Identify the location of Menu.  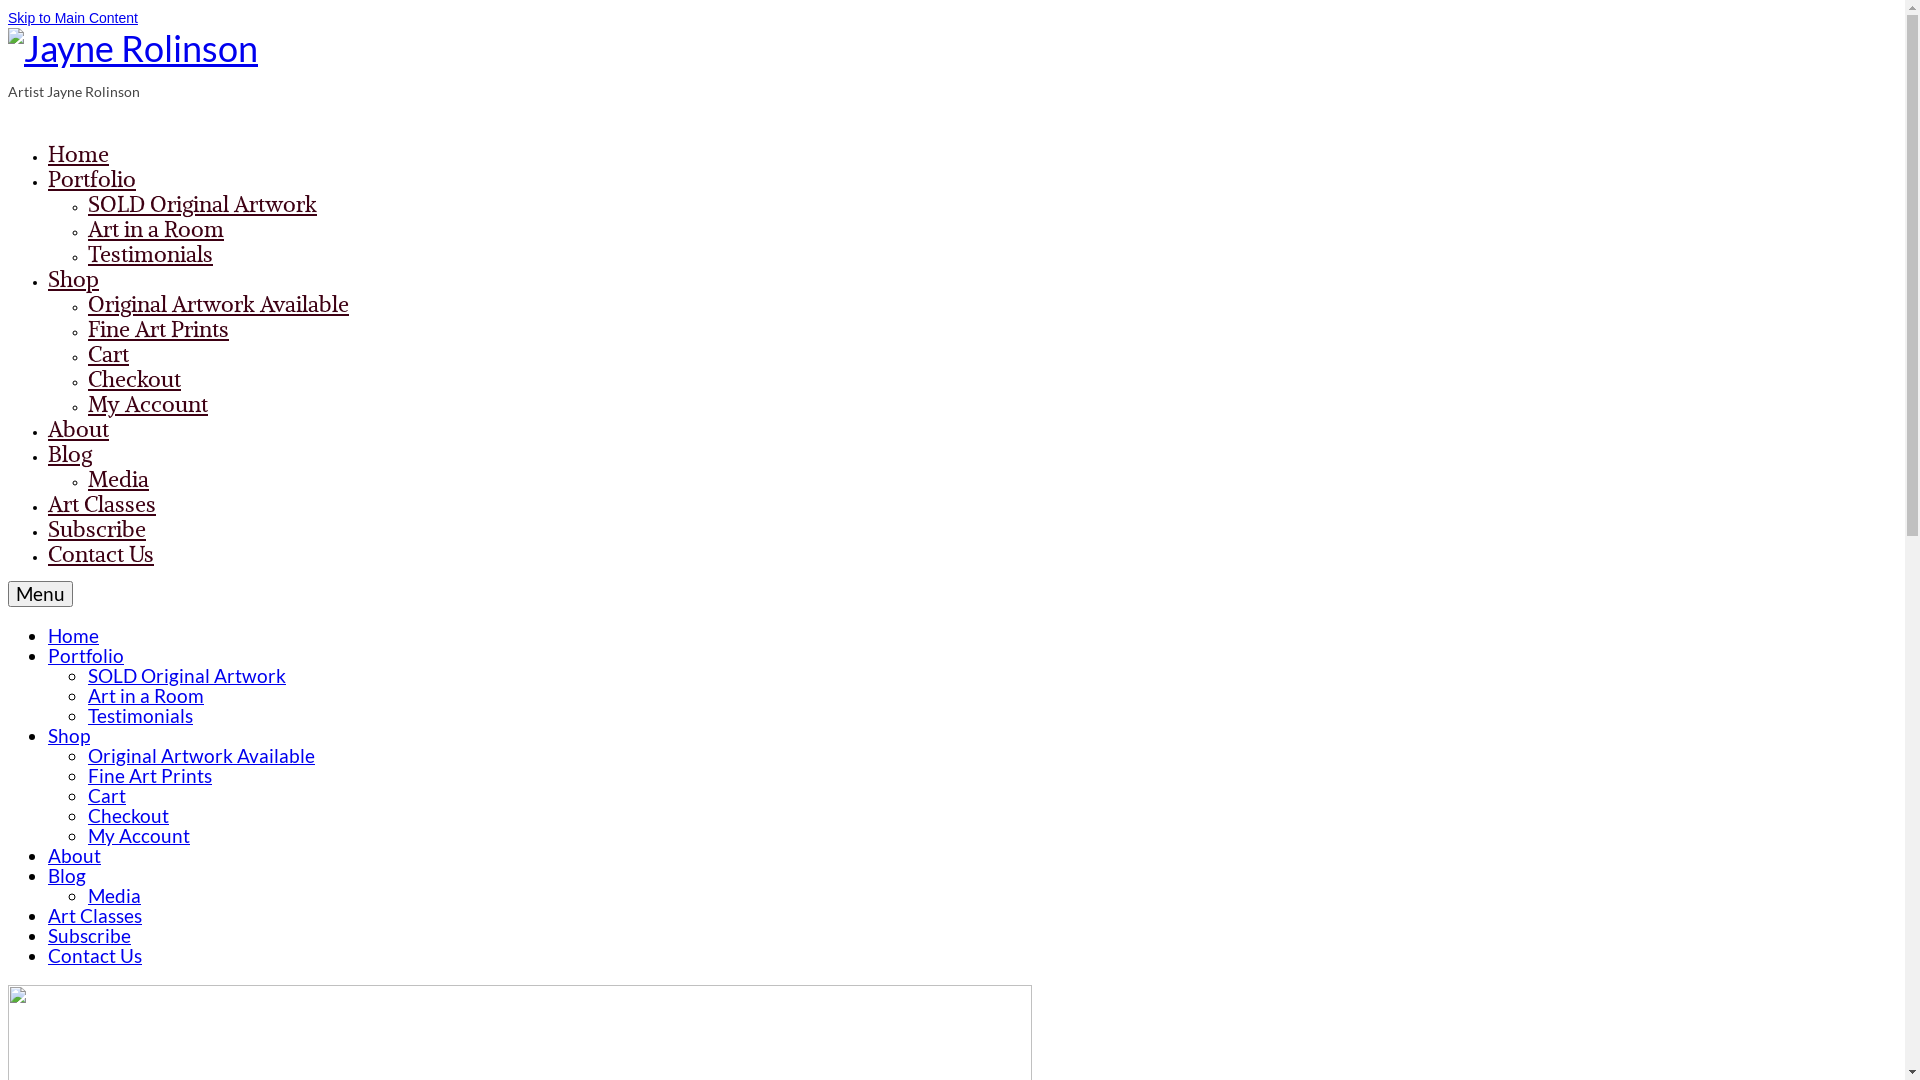
(40, 594).